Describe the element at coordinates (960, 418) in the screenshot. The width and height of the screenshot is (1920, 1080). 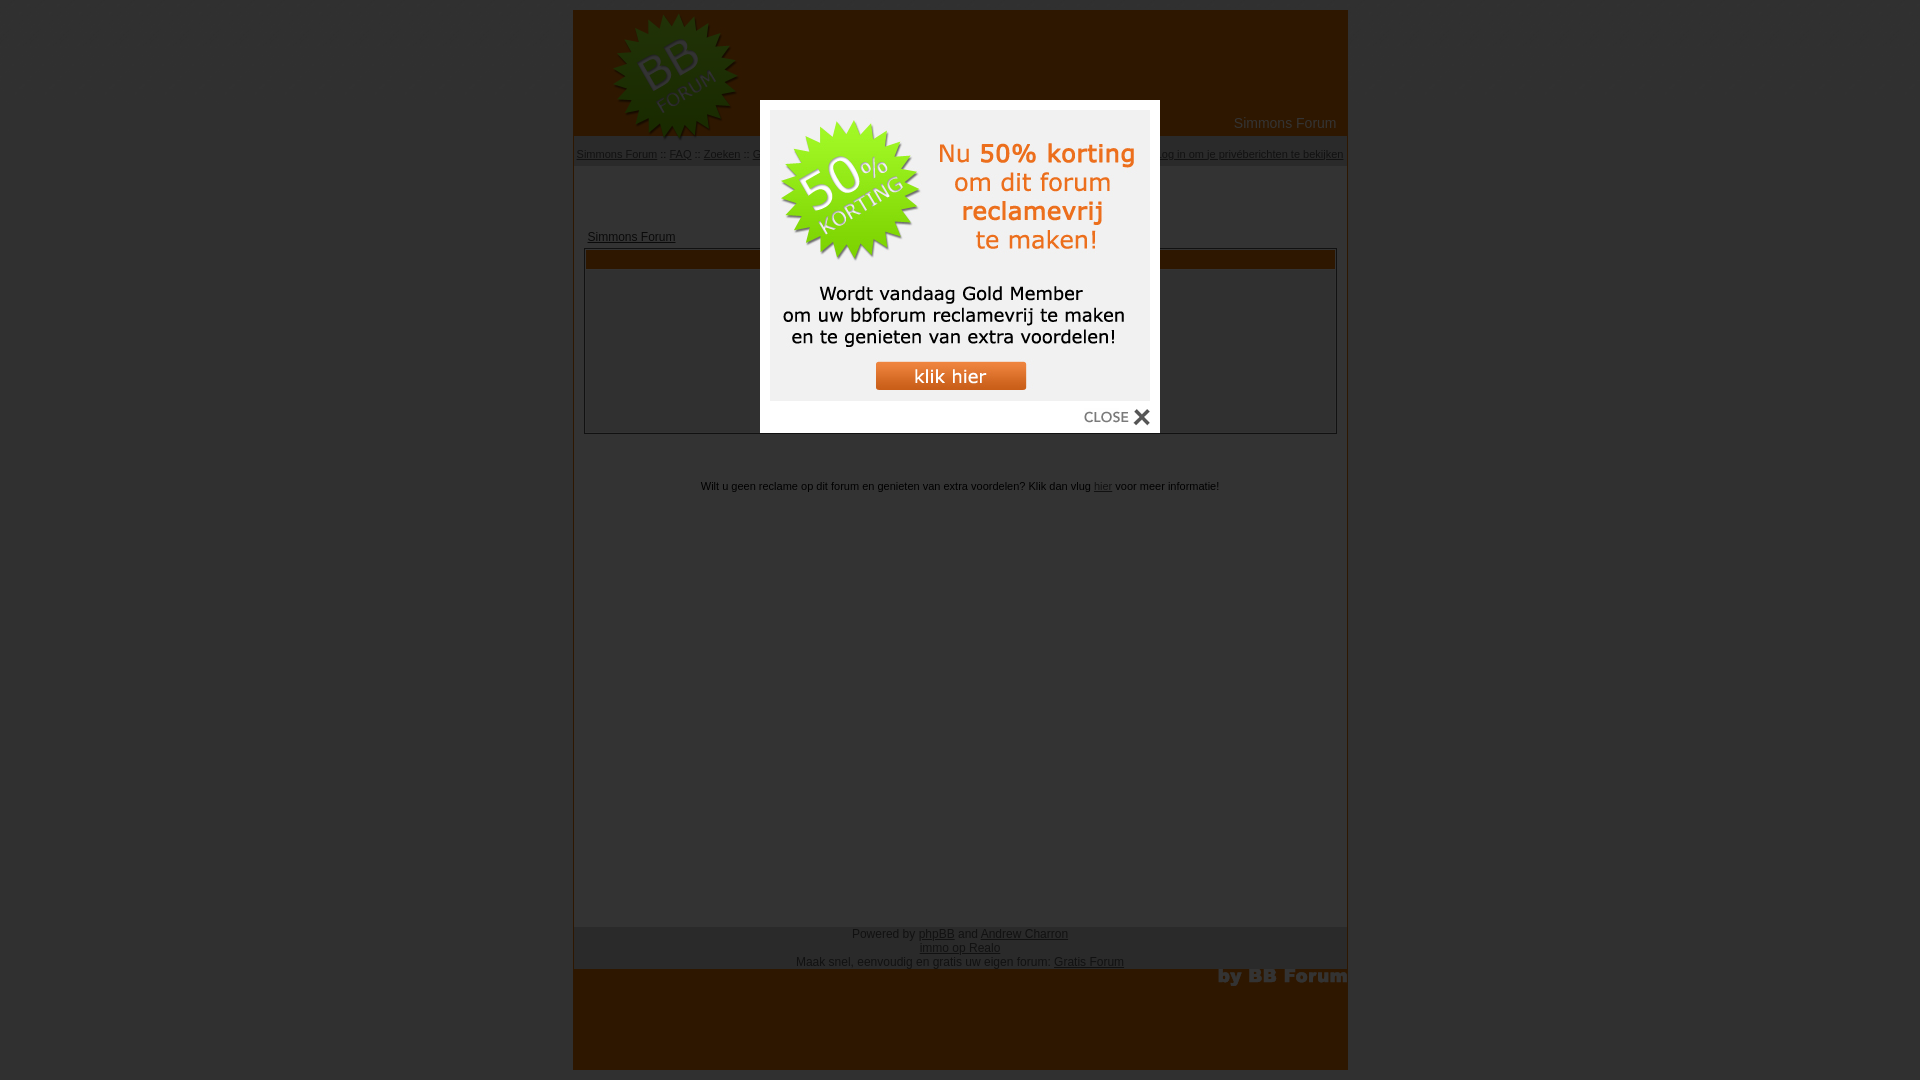
I see `Ik ben mijn wachtwoord vergeten` at that location.